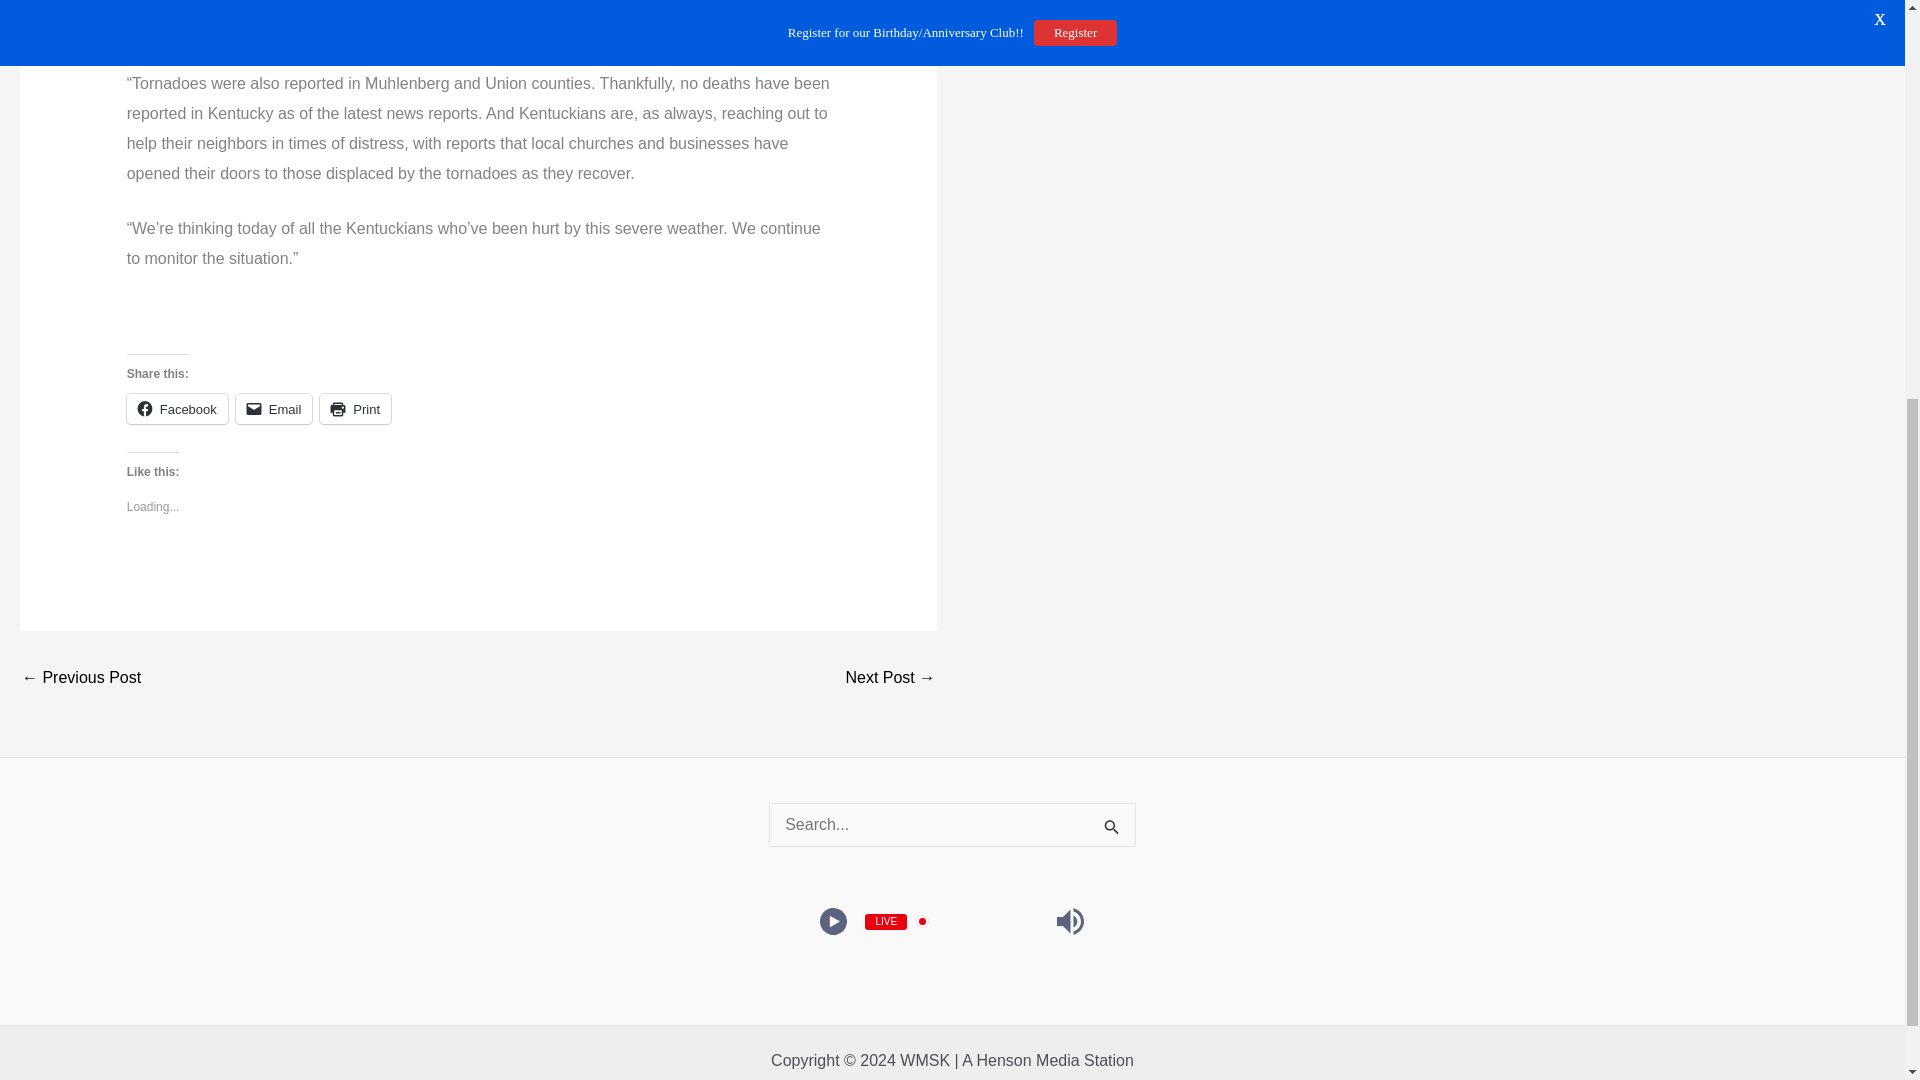 The width and height of the screenshot is (1920, 1080). Describe the element at coordinates (80, 677) in the screenshot. I see `Fort Campbell soldier dies during training in Louisiana` at that location.